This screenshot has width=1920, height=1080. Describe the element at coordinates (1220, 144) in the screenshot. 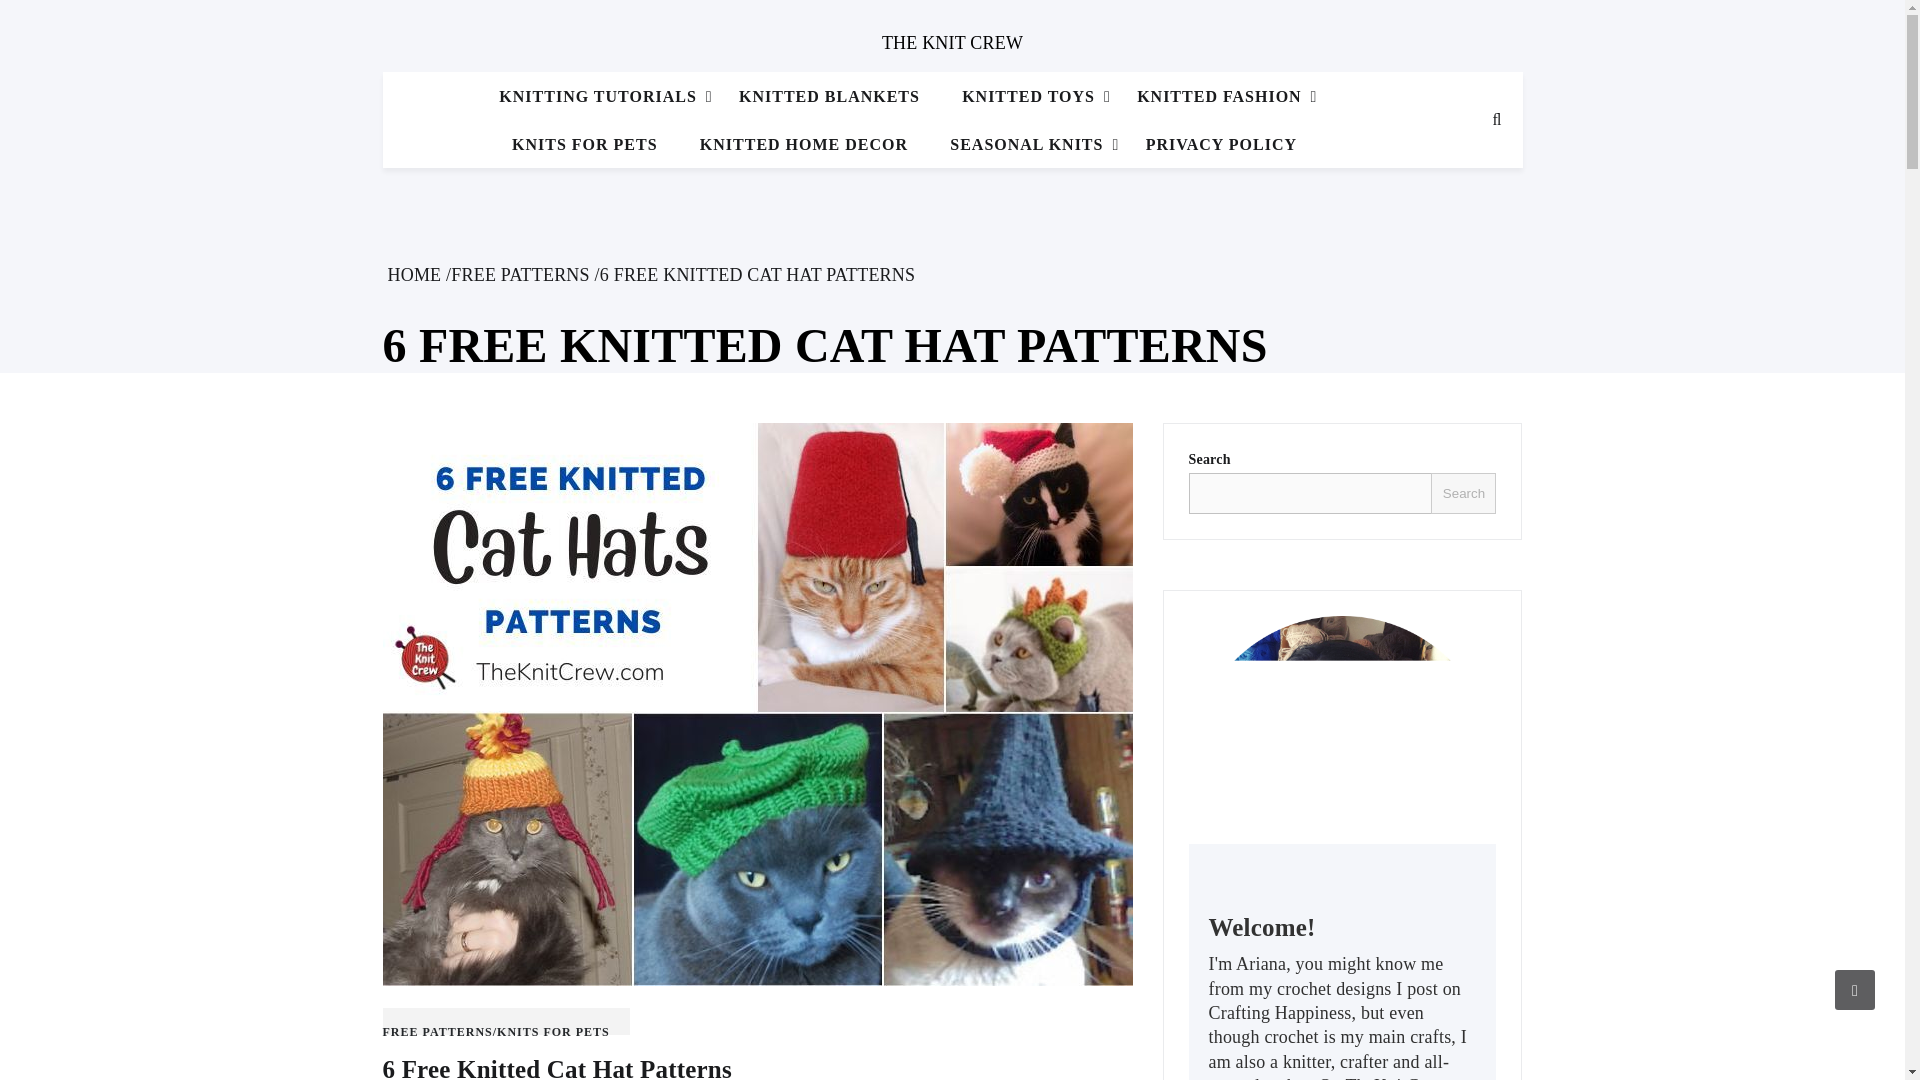

I see `PRIVACY POLICY` at that location.